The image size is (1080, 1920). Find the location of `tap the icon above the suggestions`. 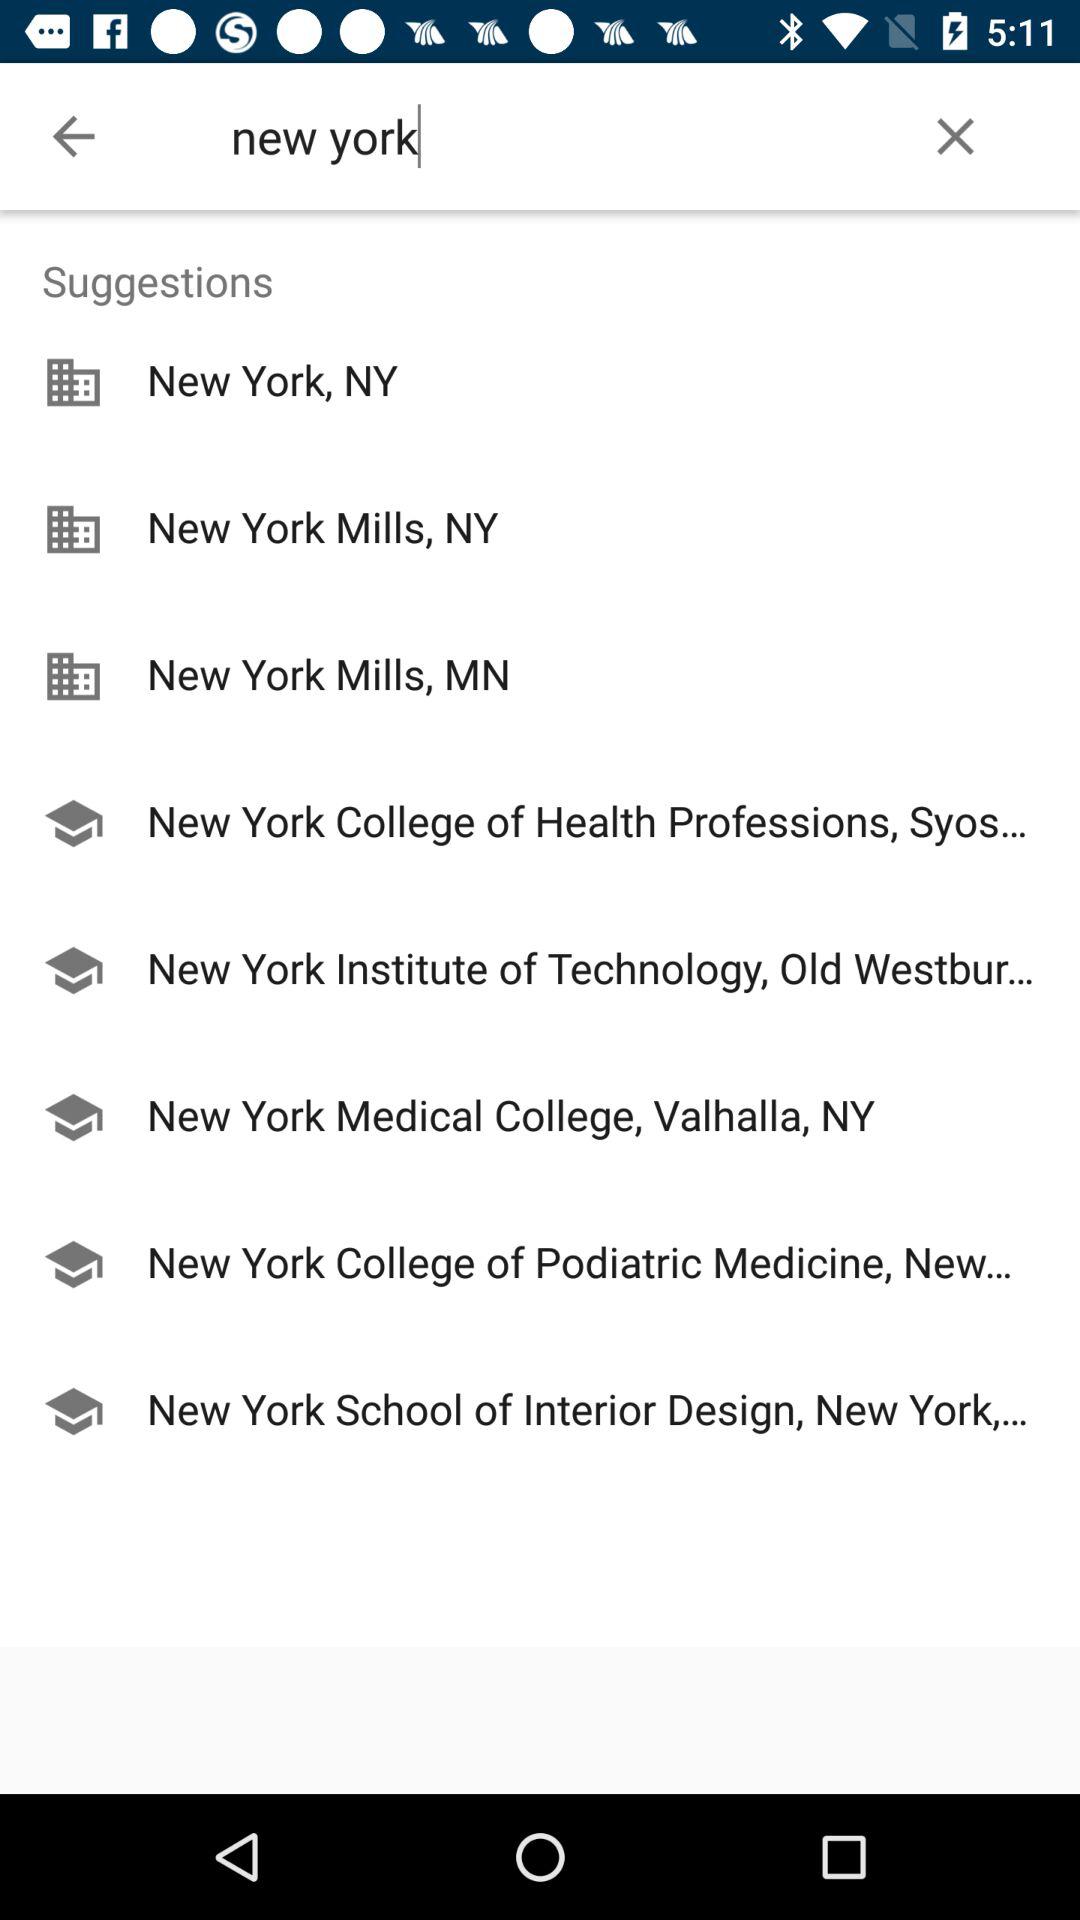

tap the icon above the suggestions is located at coordinates (73, 136).